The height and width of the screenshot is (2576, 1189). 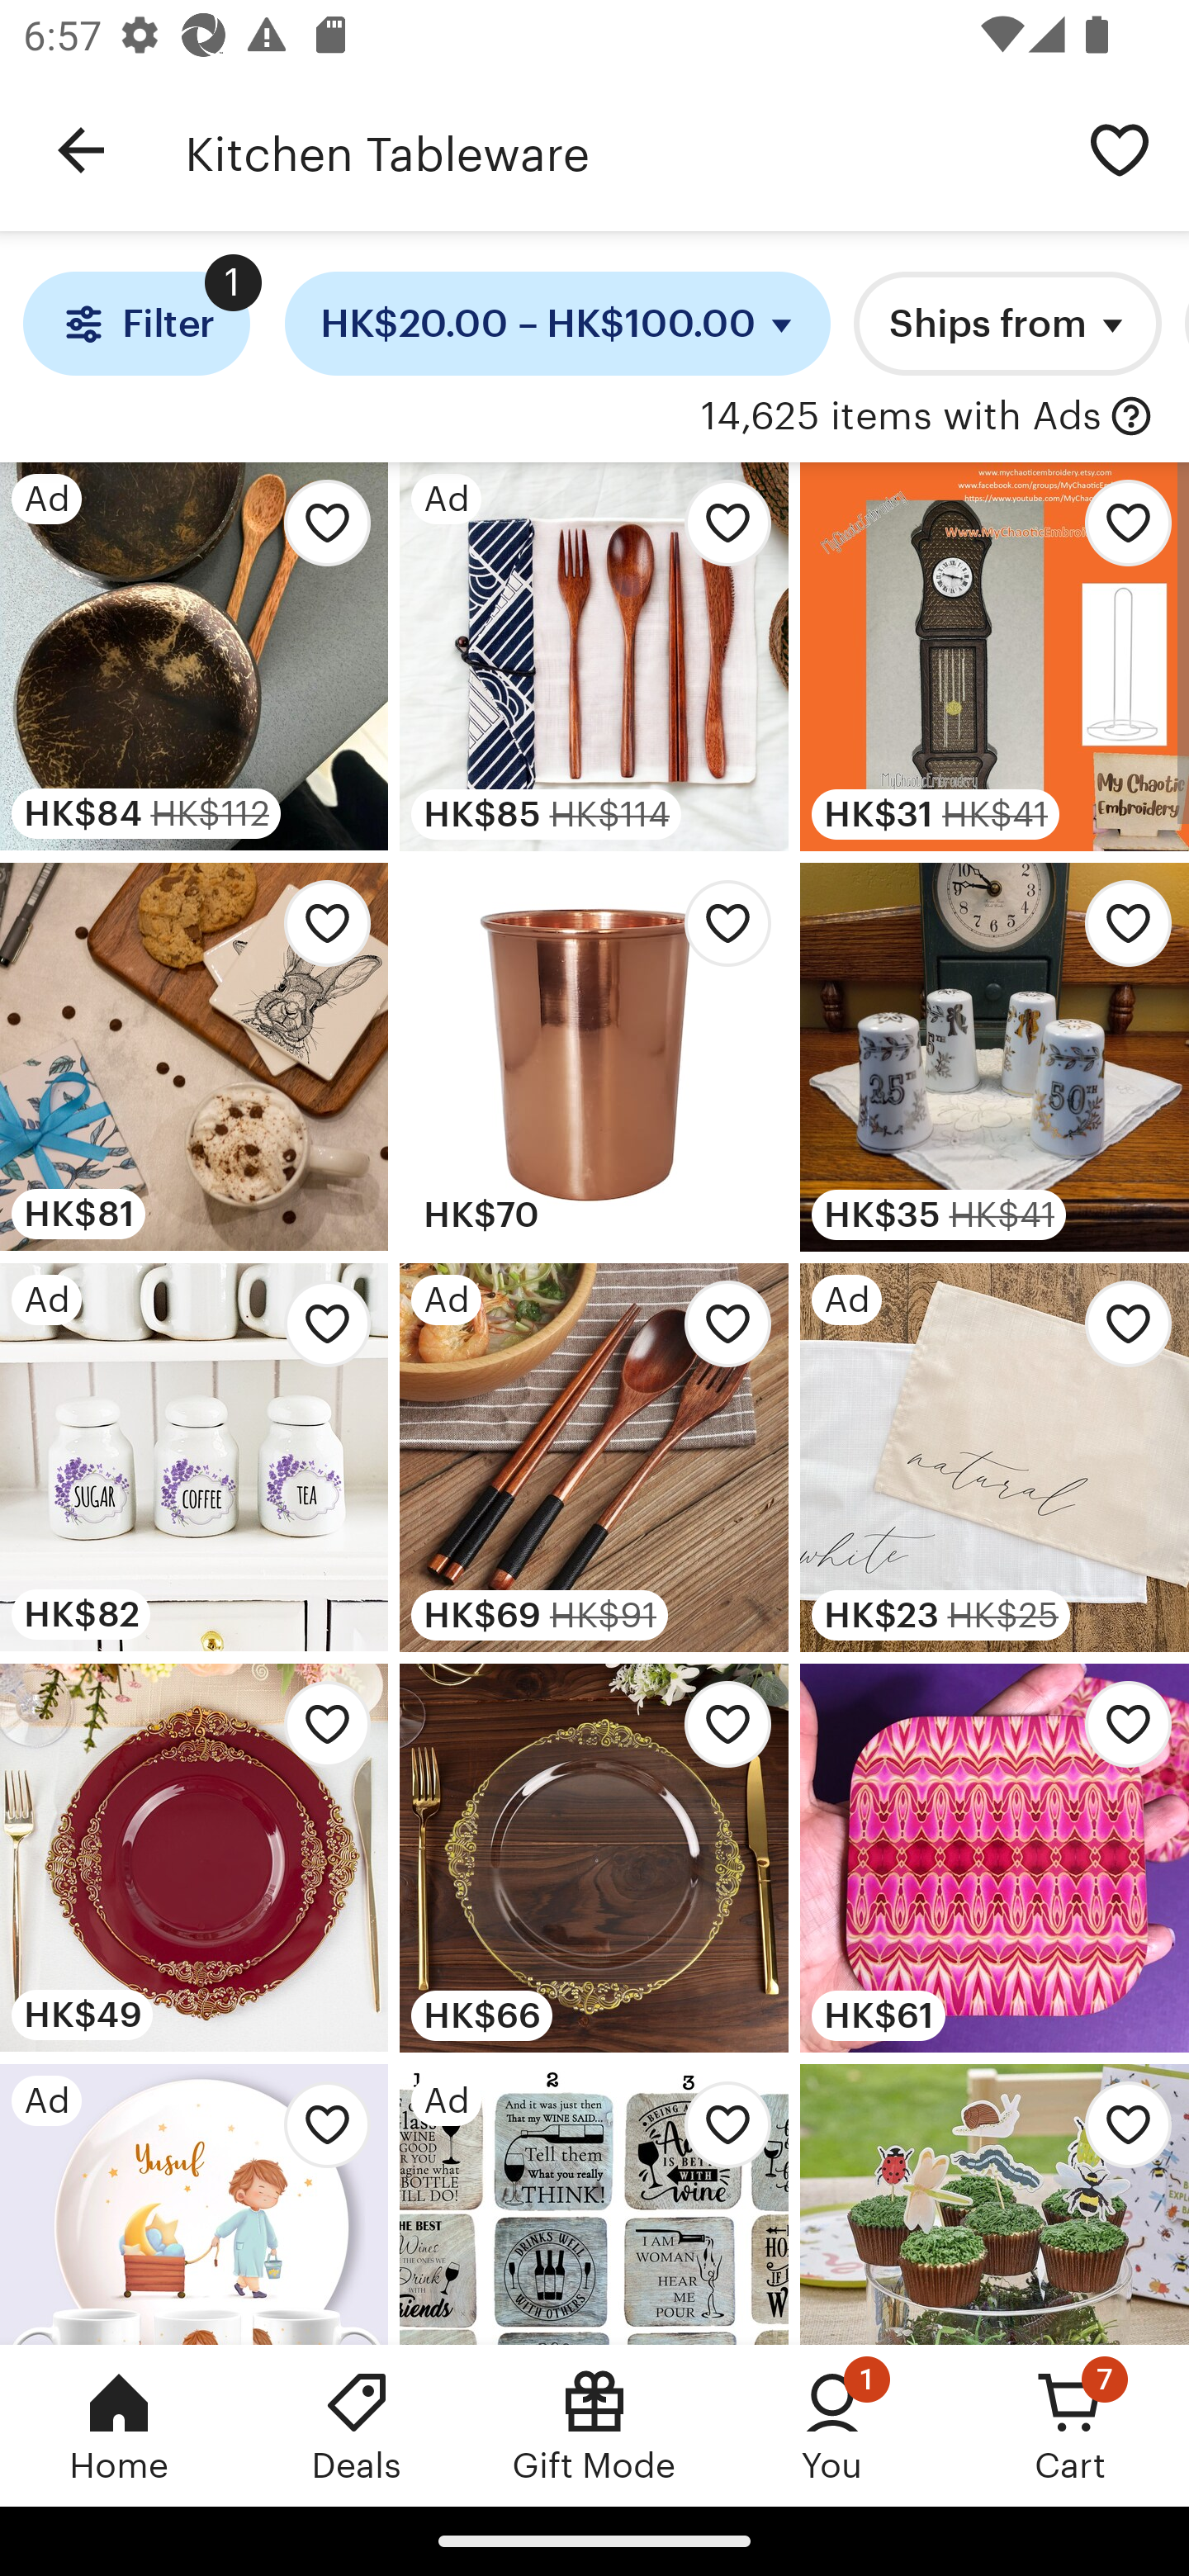 What do you see at coordinates (1120, 149) in the screenshot?
I see `Save search` at bounding box center [1120, 149].